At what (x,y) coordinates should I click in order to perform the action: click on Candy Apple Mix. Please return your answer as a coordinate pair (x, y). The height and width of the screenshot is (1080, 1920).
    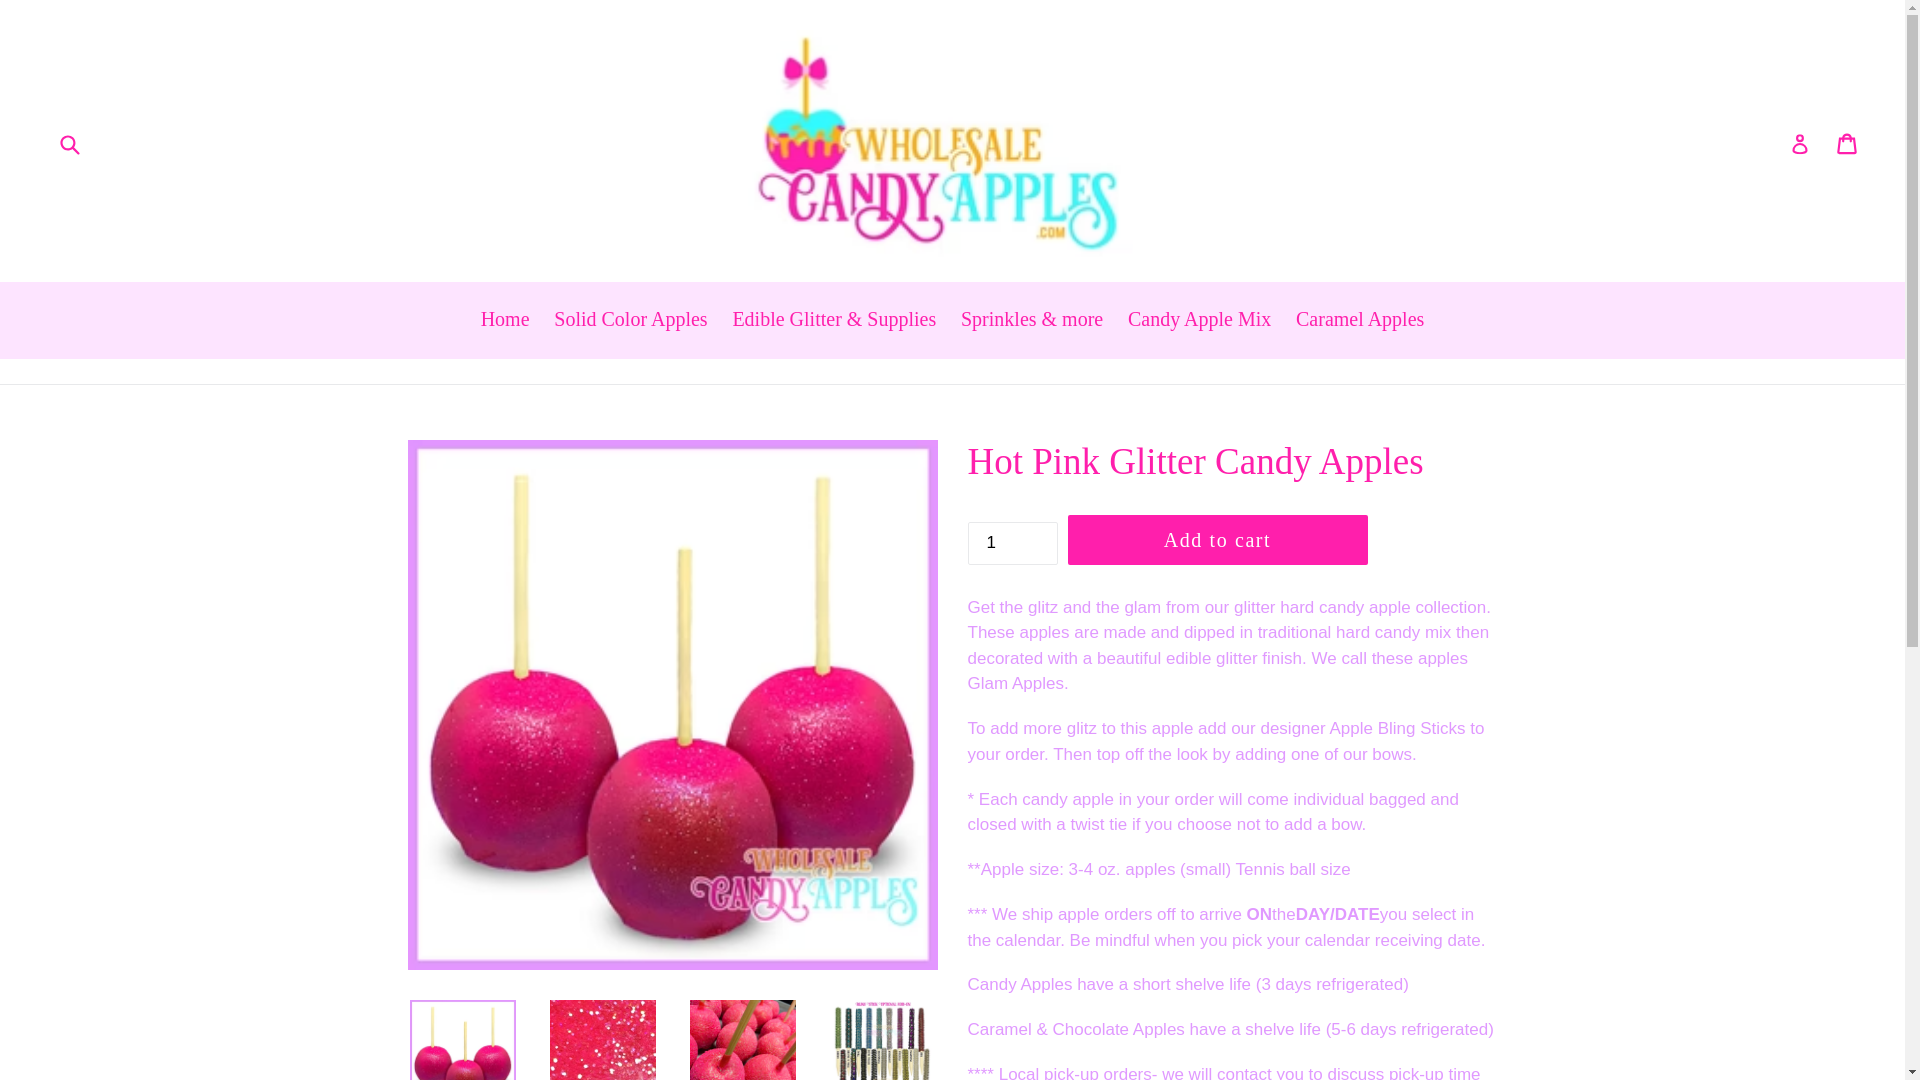
    Looking at the image, I should click on (1198, 320).